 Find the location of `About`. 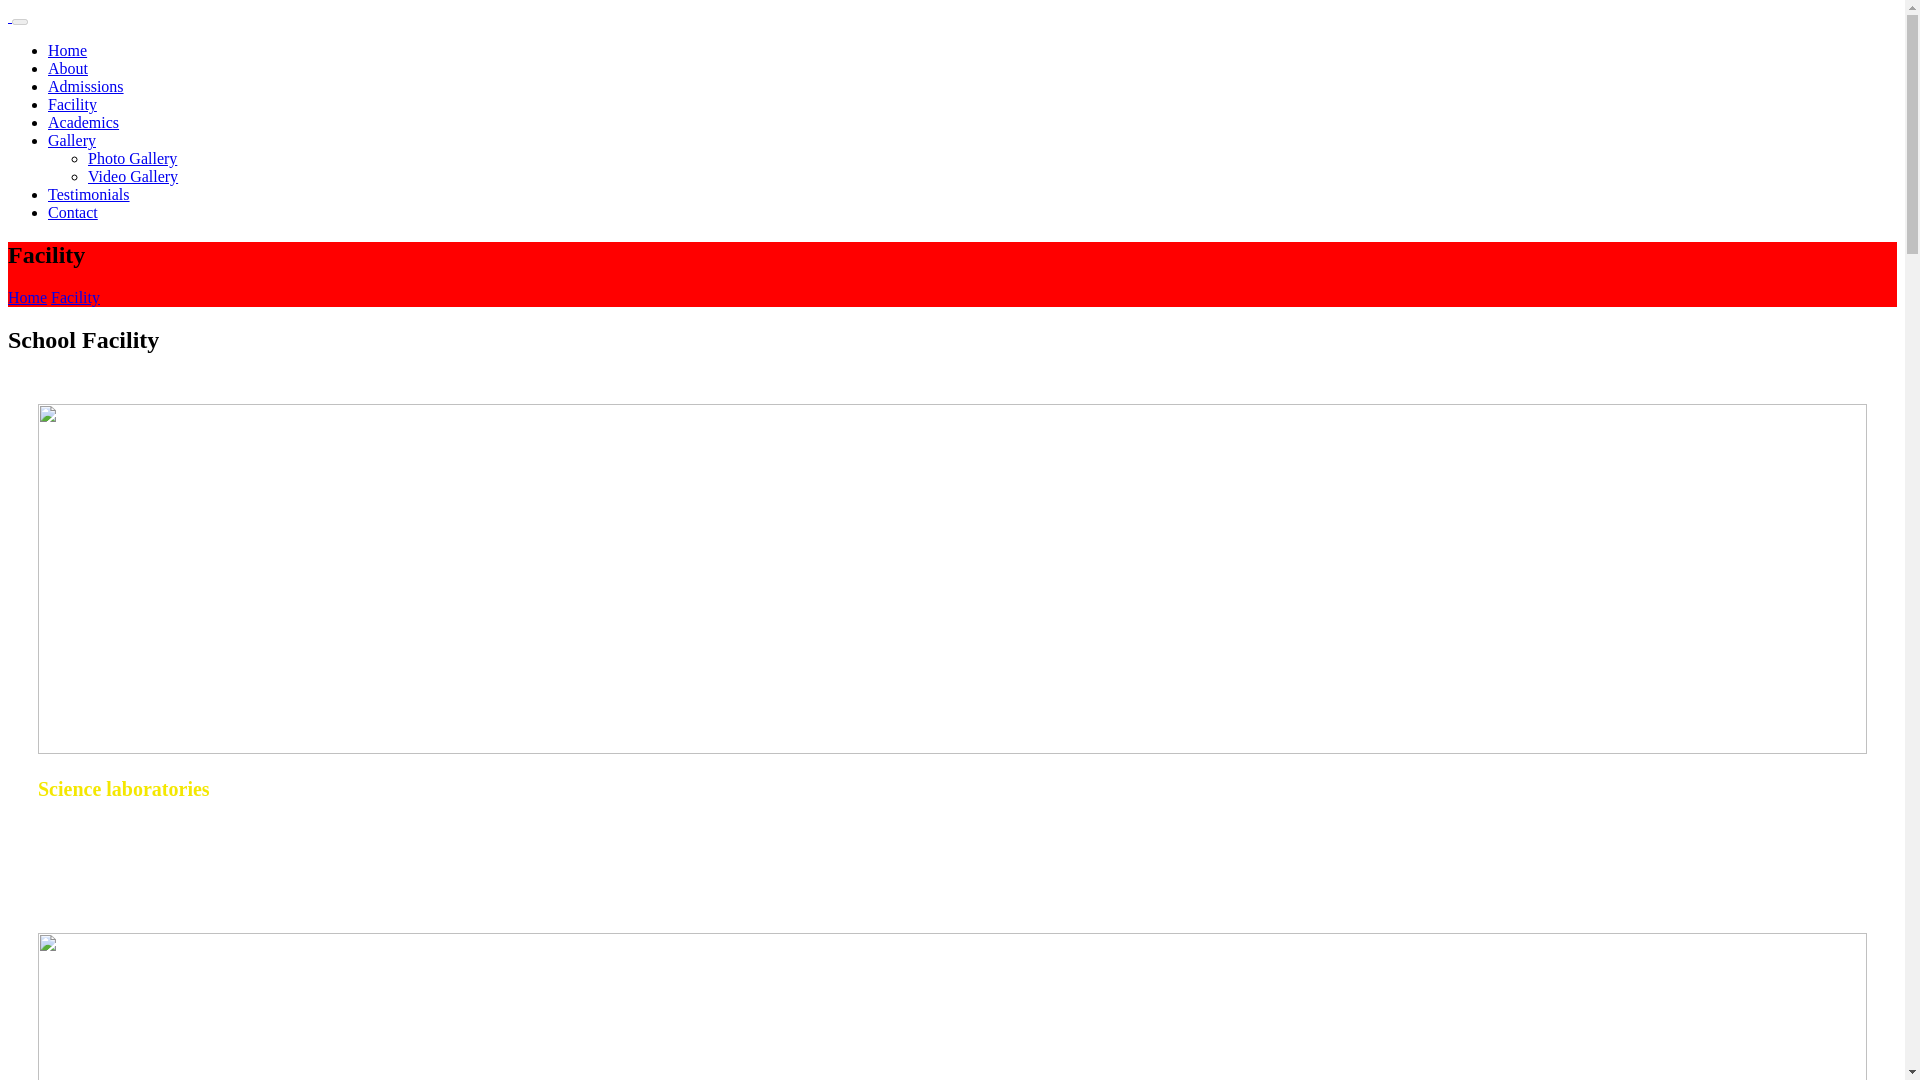

About is located at coordinates (68, 68).